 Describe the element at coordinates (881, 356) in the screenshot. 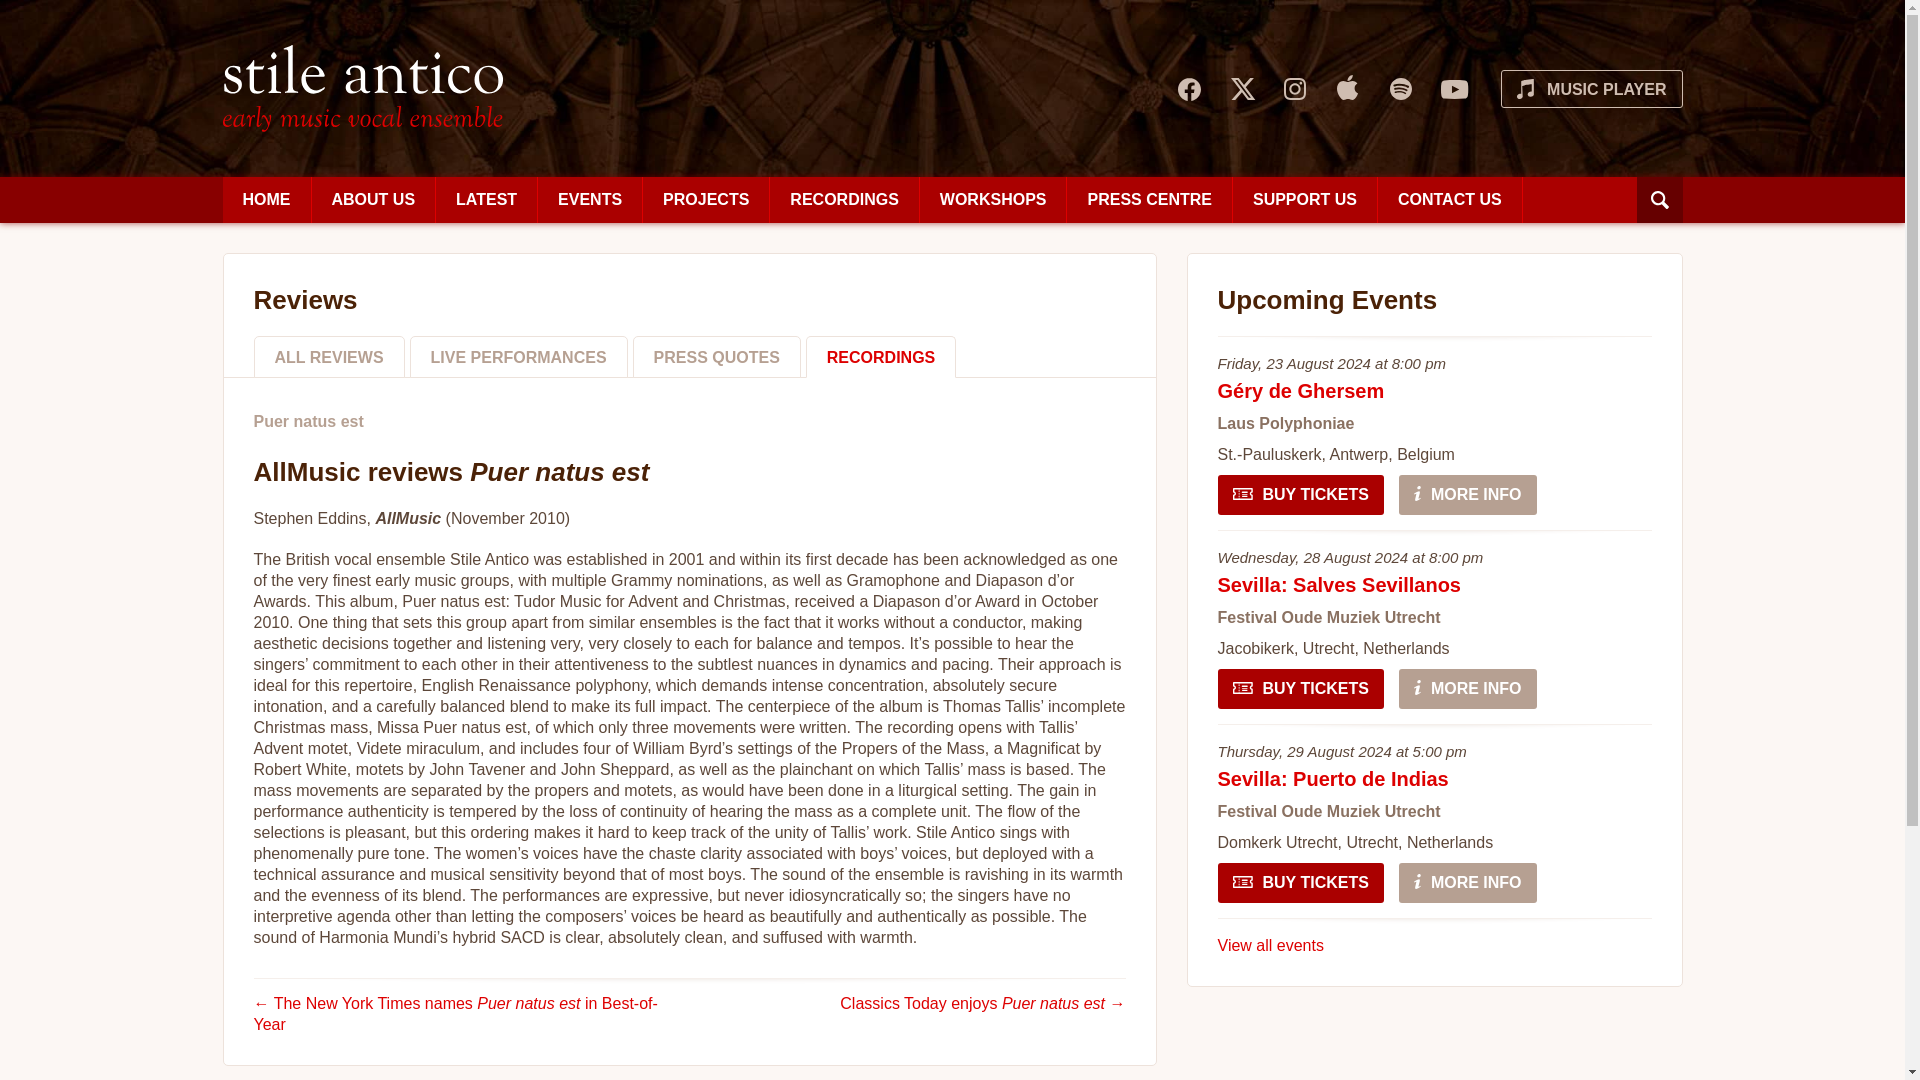

I see `RECORDINGS` at that location.